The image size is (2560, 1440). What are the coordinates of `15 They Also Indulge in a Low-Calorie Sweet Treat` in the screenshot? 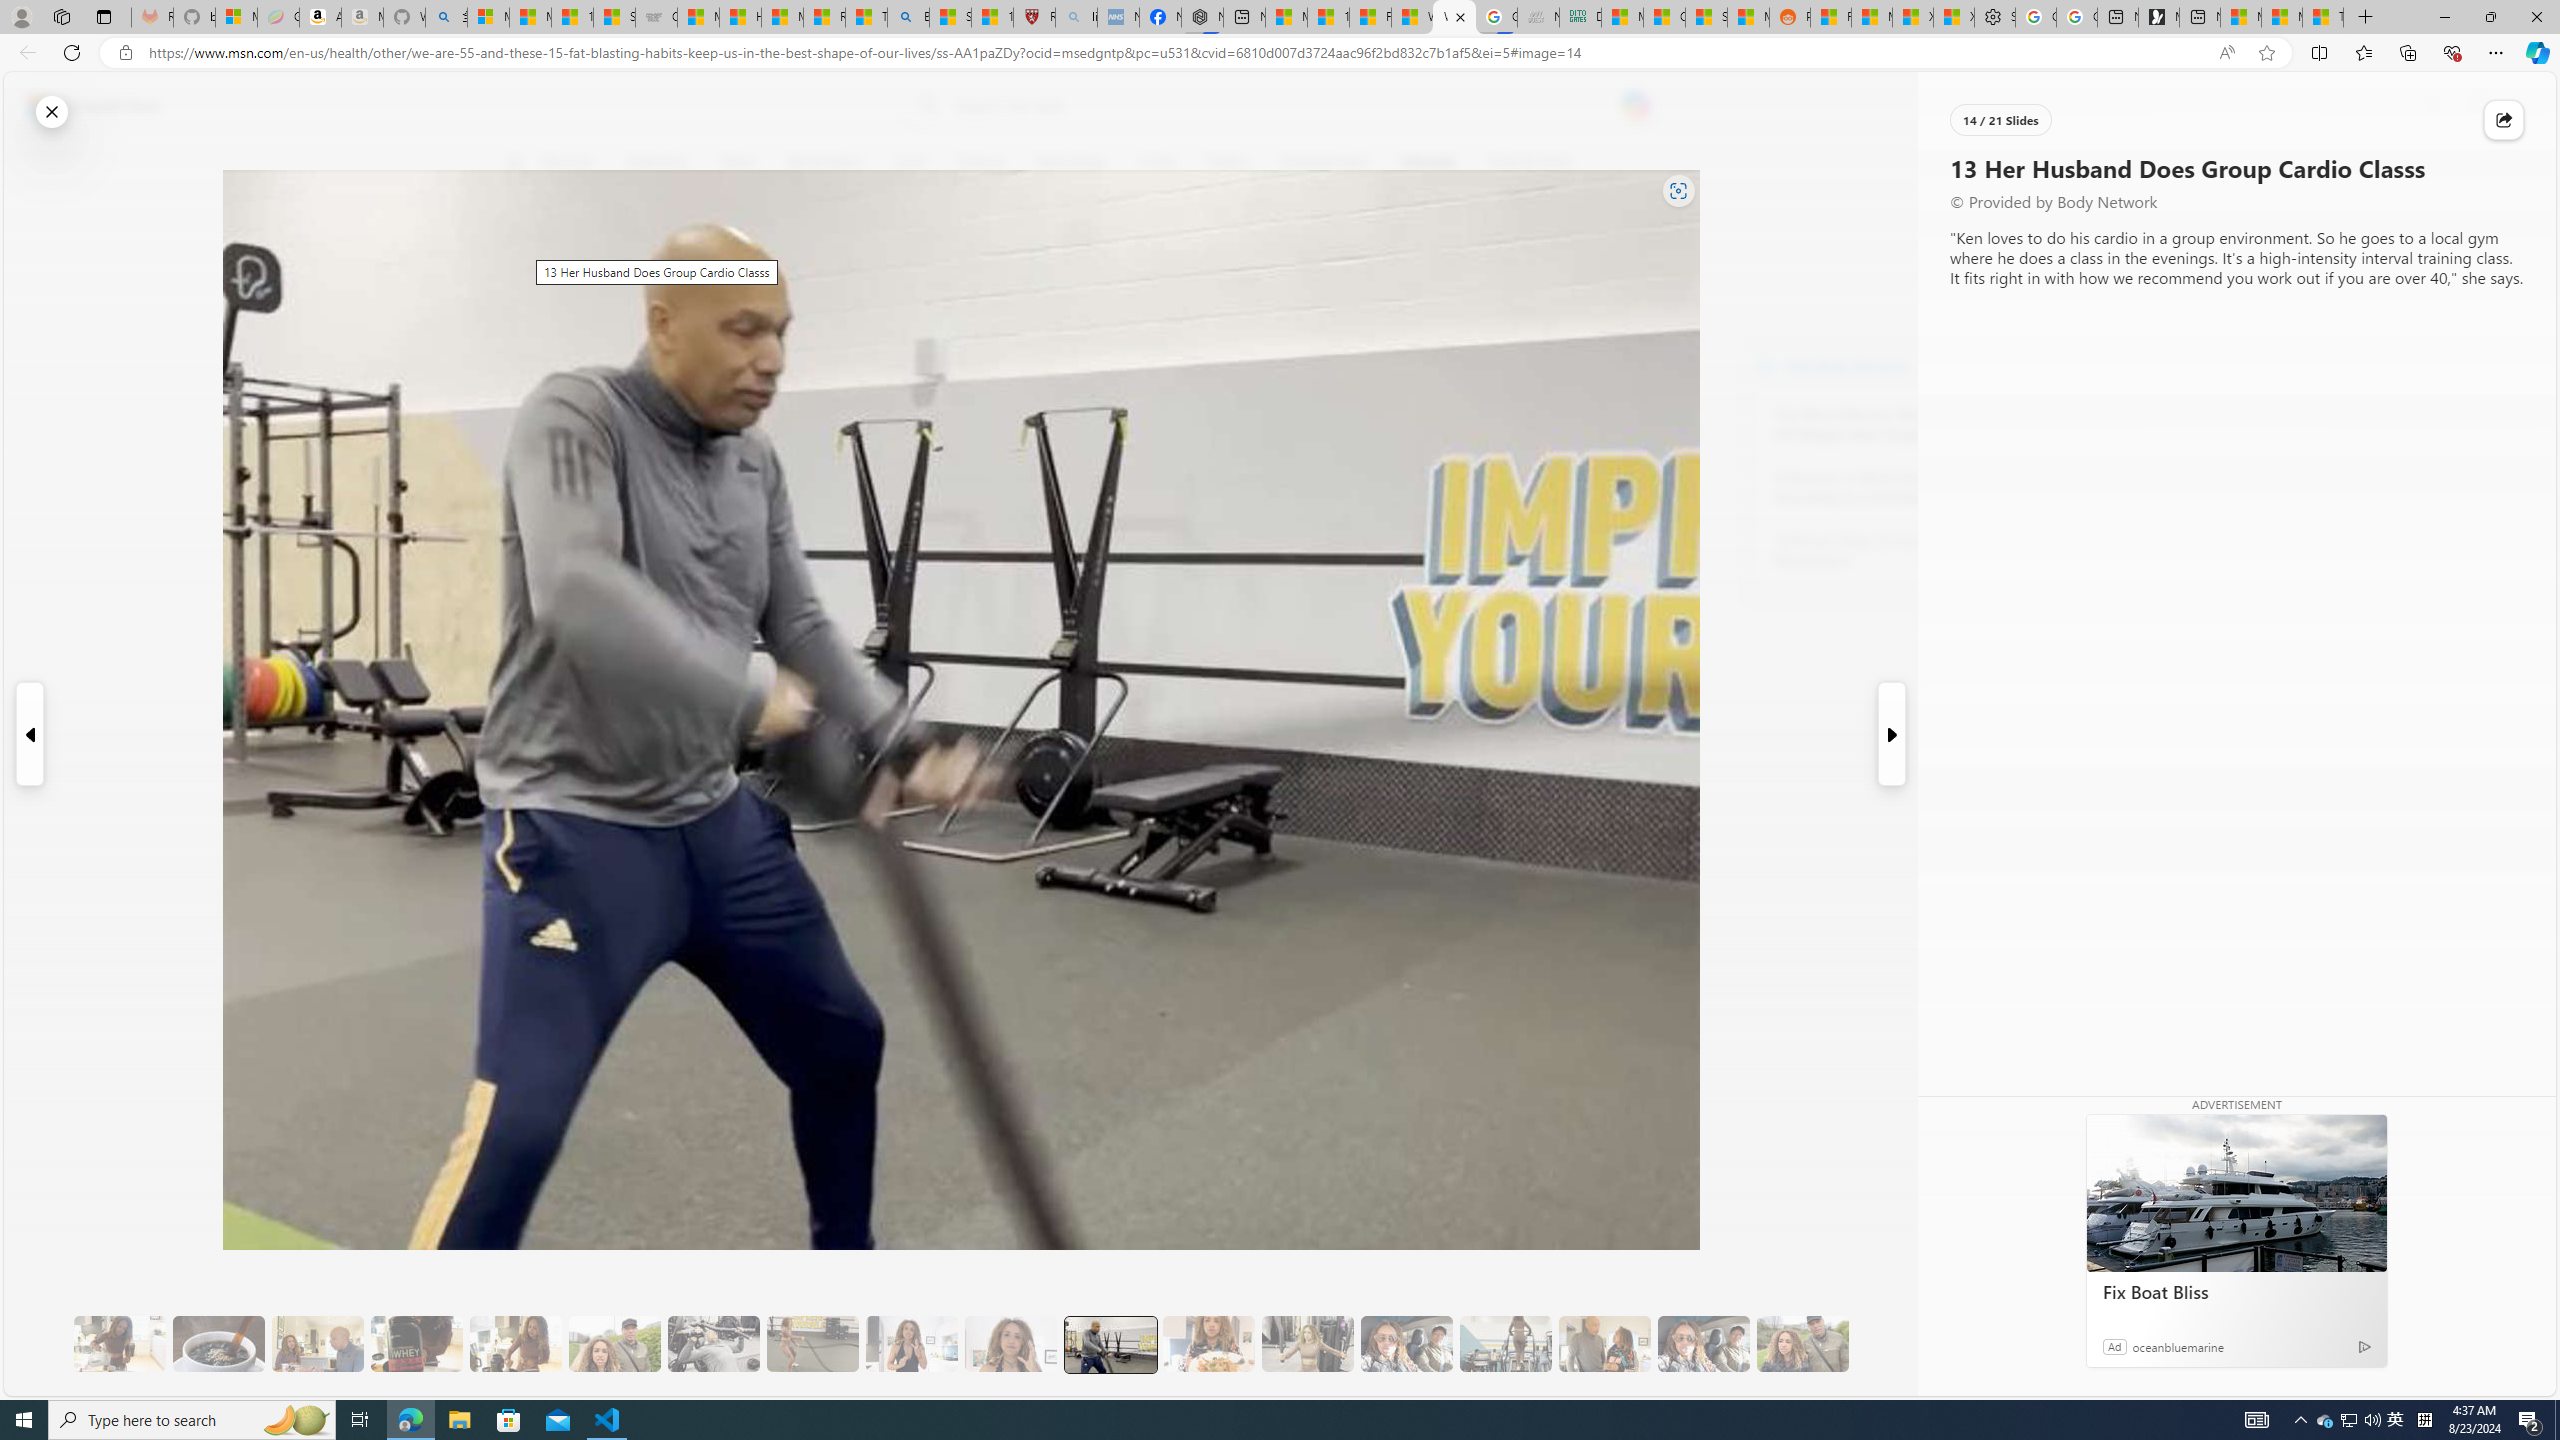 It's located at (1308, 1344).